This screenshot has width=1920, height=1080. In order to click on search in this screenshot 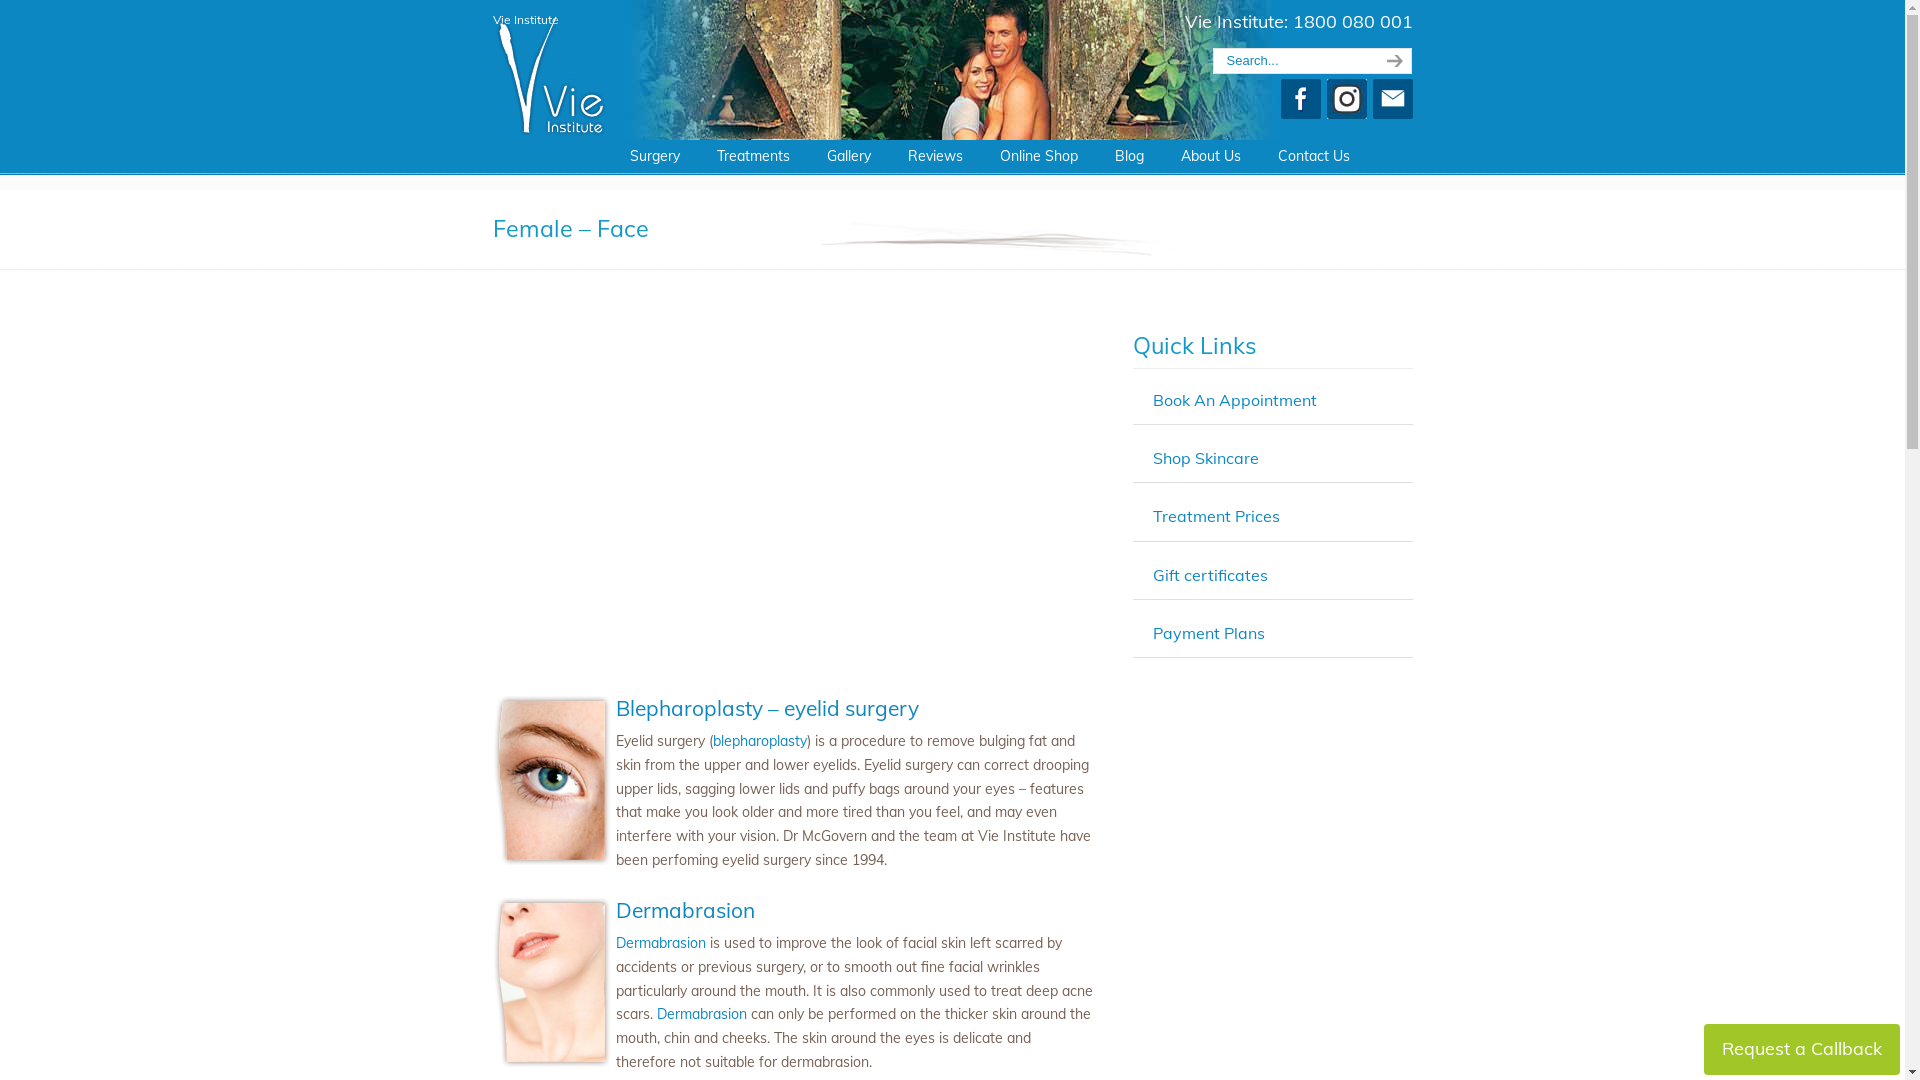, I will do `click(1392, 61)`.